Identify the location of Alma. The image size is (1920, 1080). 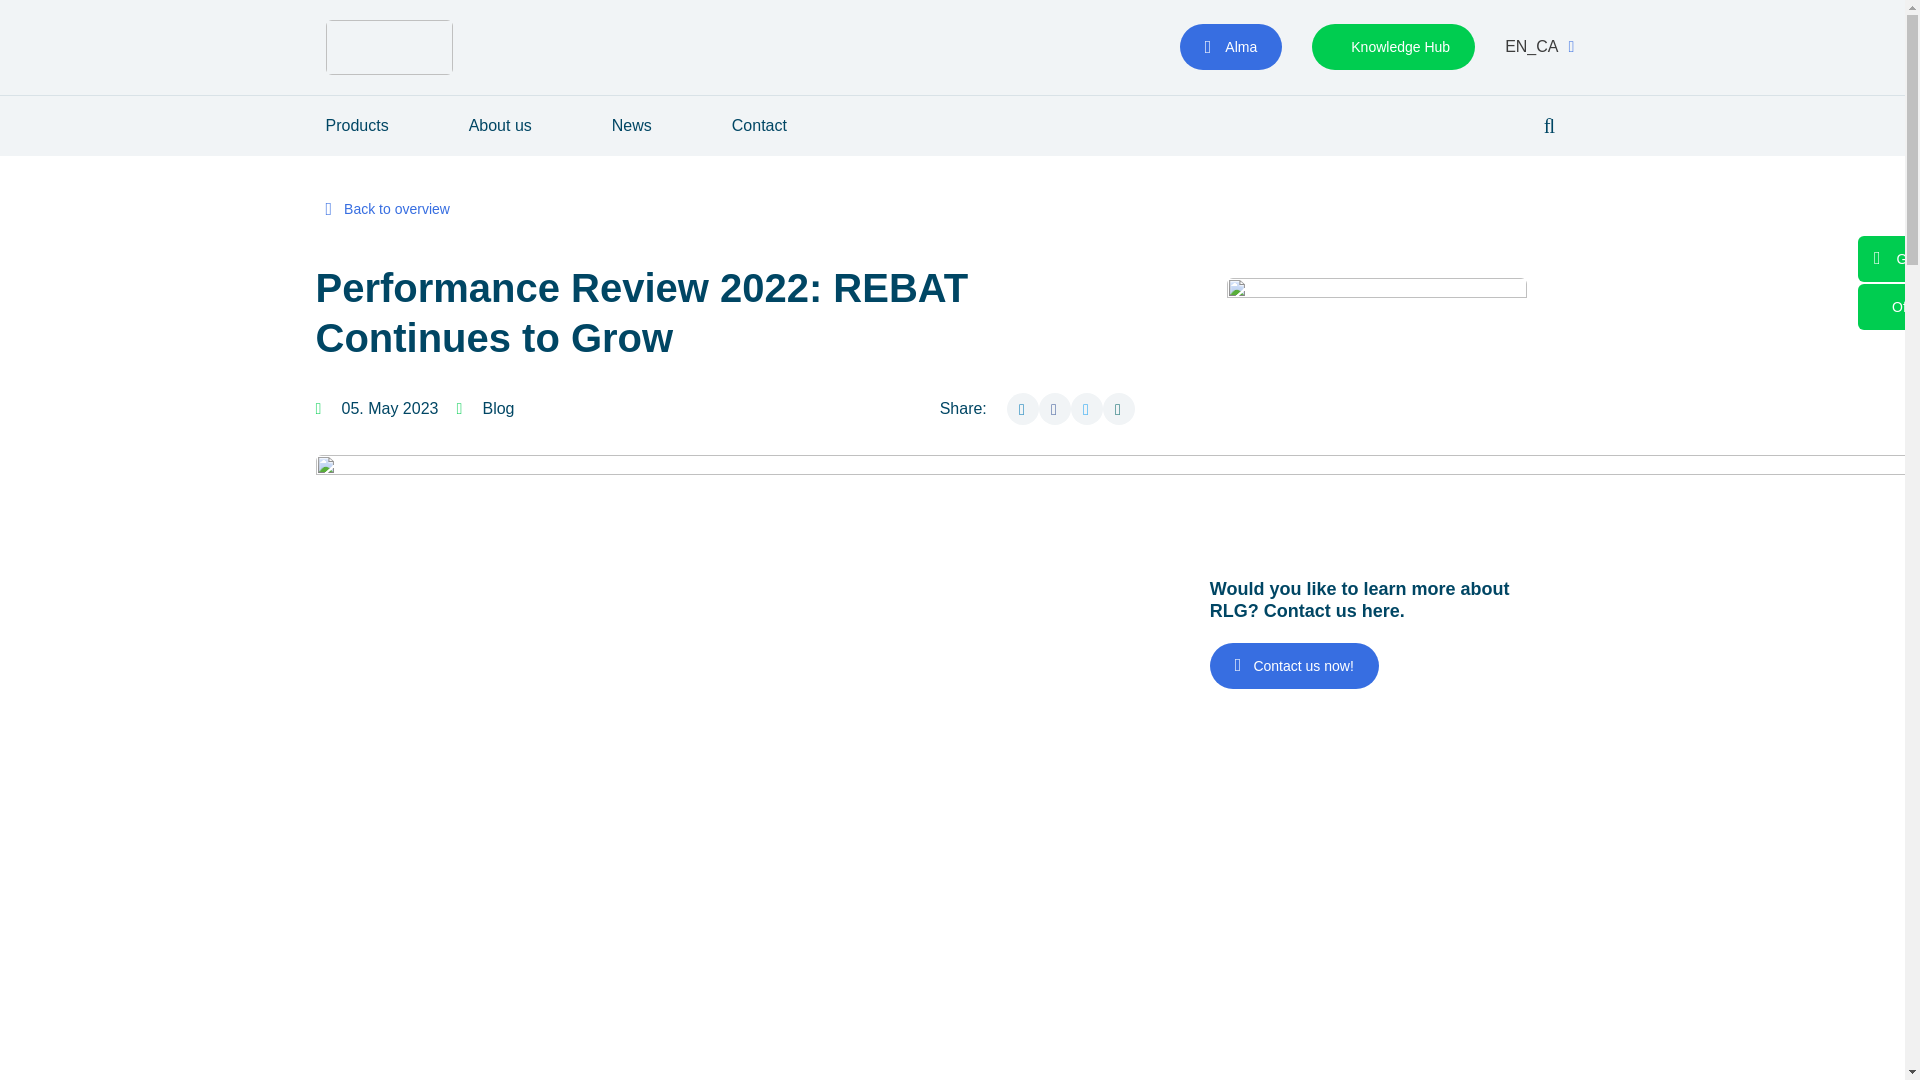
(1231, 46).